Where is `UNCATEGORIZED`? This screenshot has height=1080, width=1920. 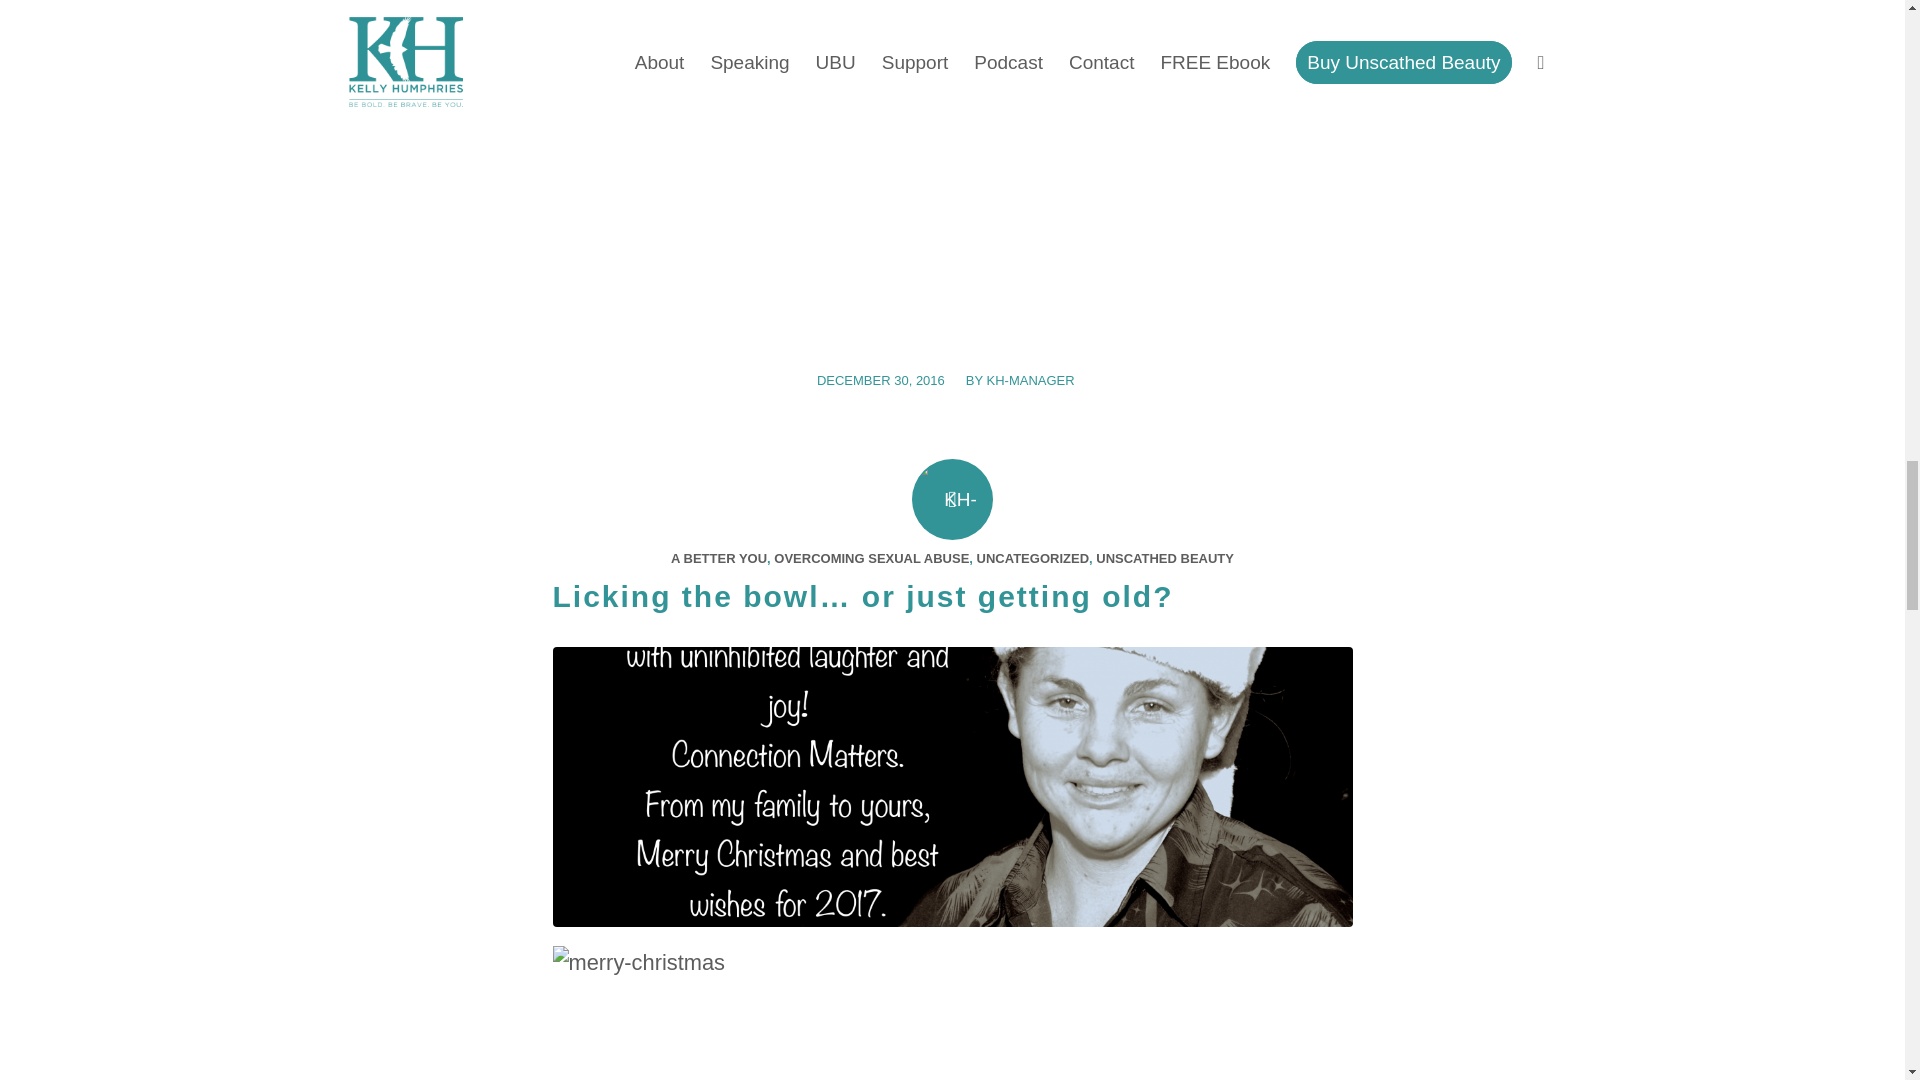
UNCATEGORIZED is located at coordinates (1032, 558).